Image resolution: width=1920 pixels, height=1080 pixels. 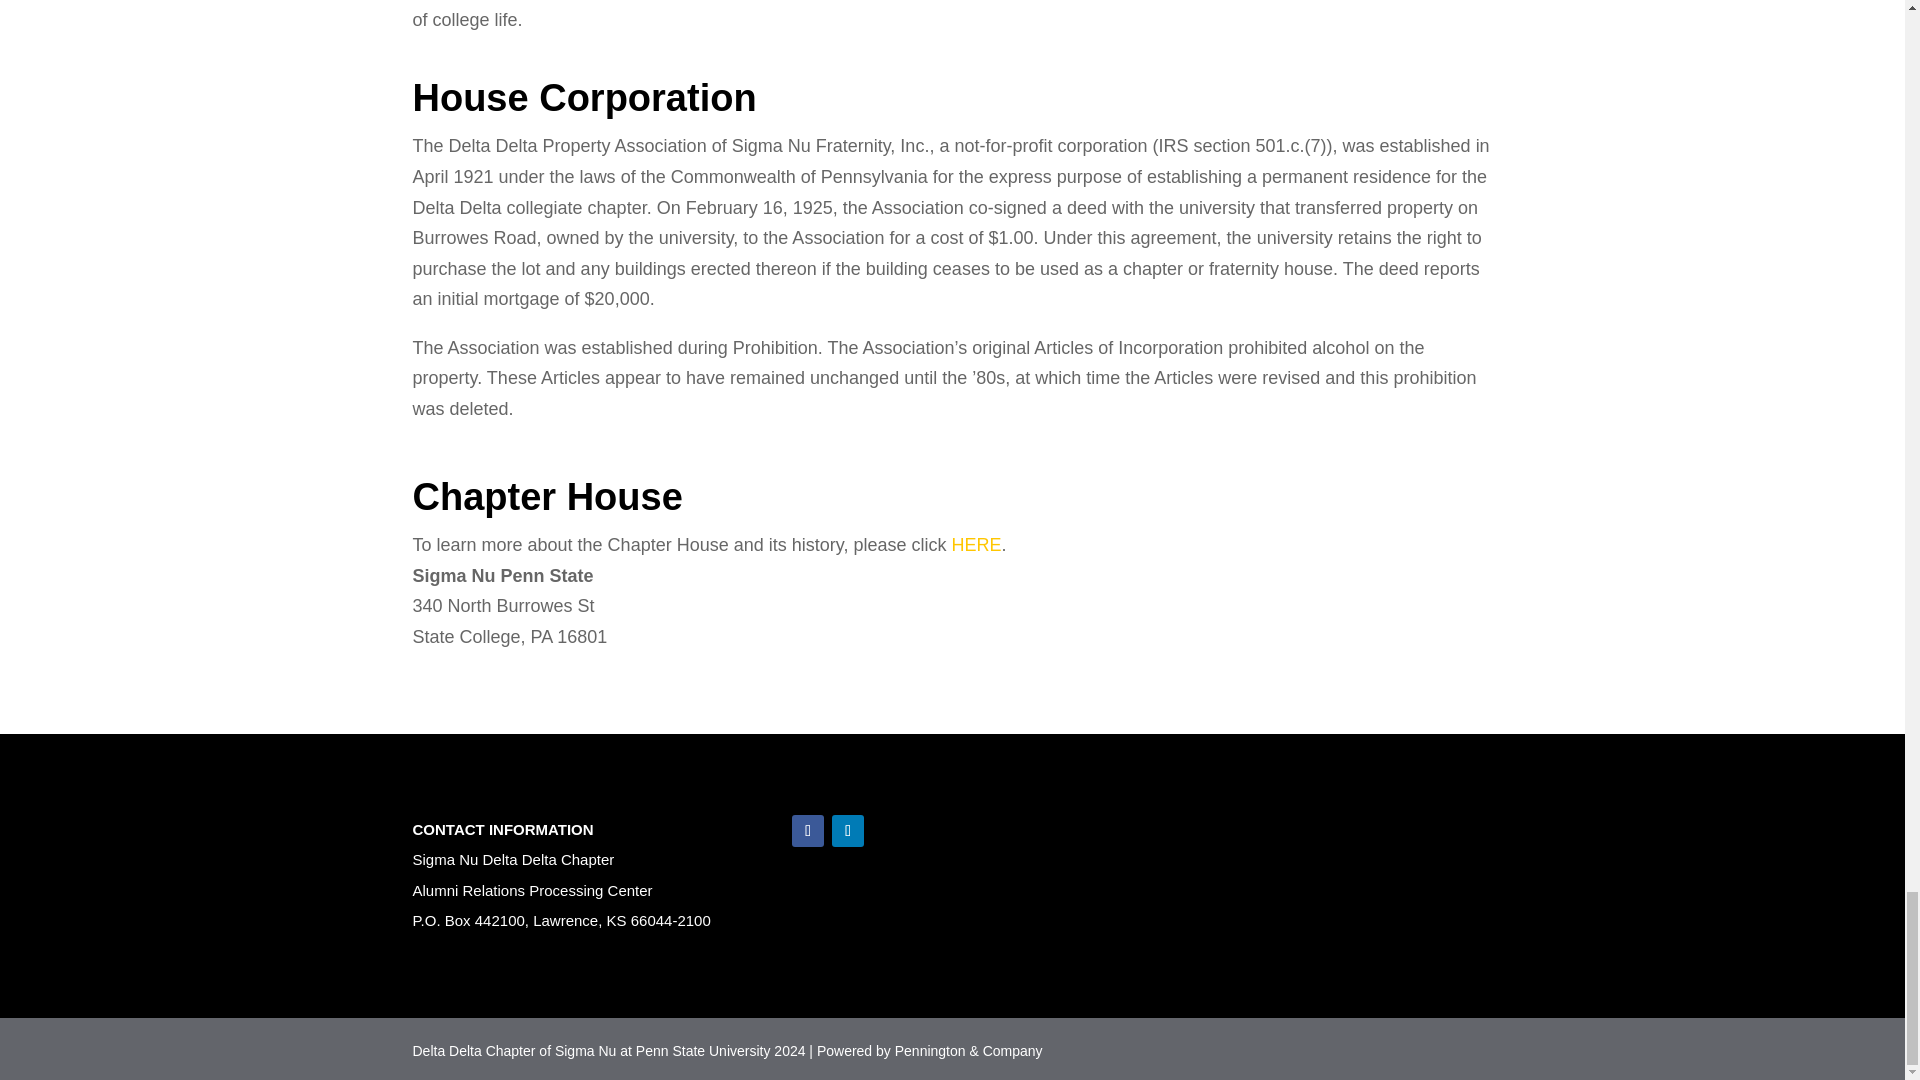 What do you see at coordinates (848, 830) in the screenshot?
I see `Follow on LinkedIn` at bounding box center [848, 830].